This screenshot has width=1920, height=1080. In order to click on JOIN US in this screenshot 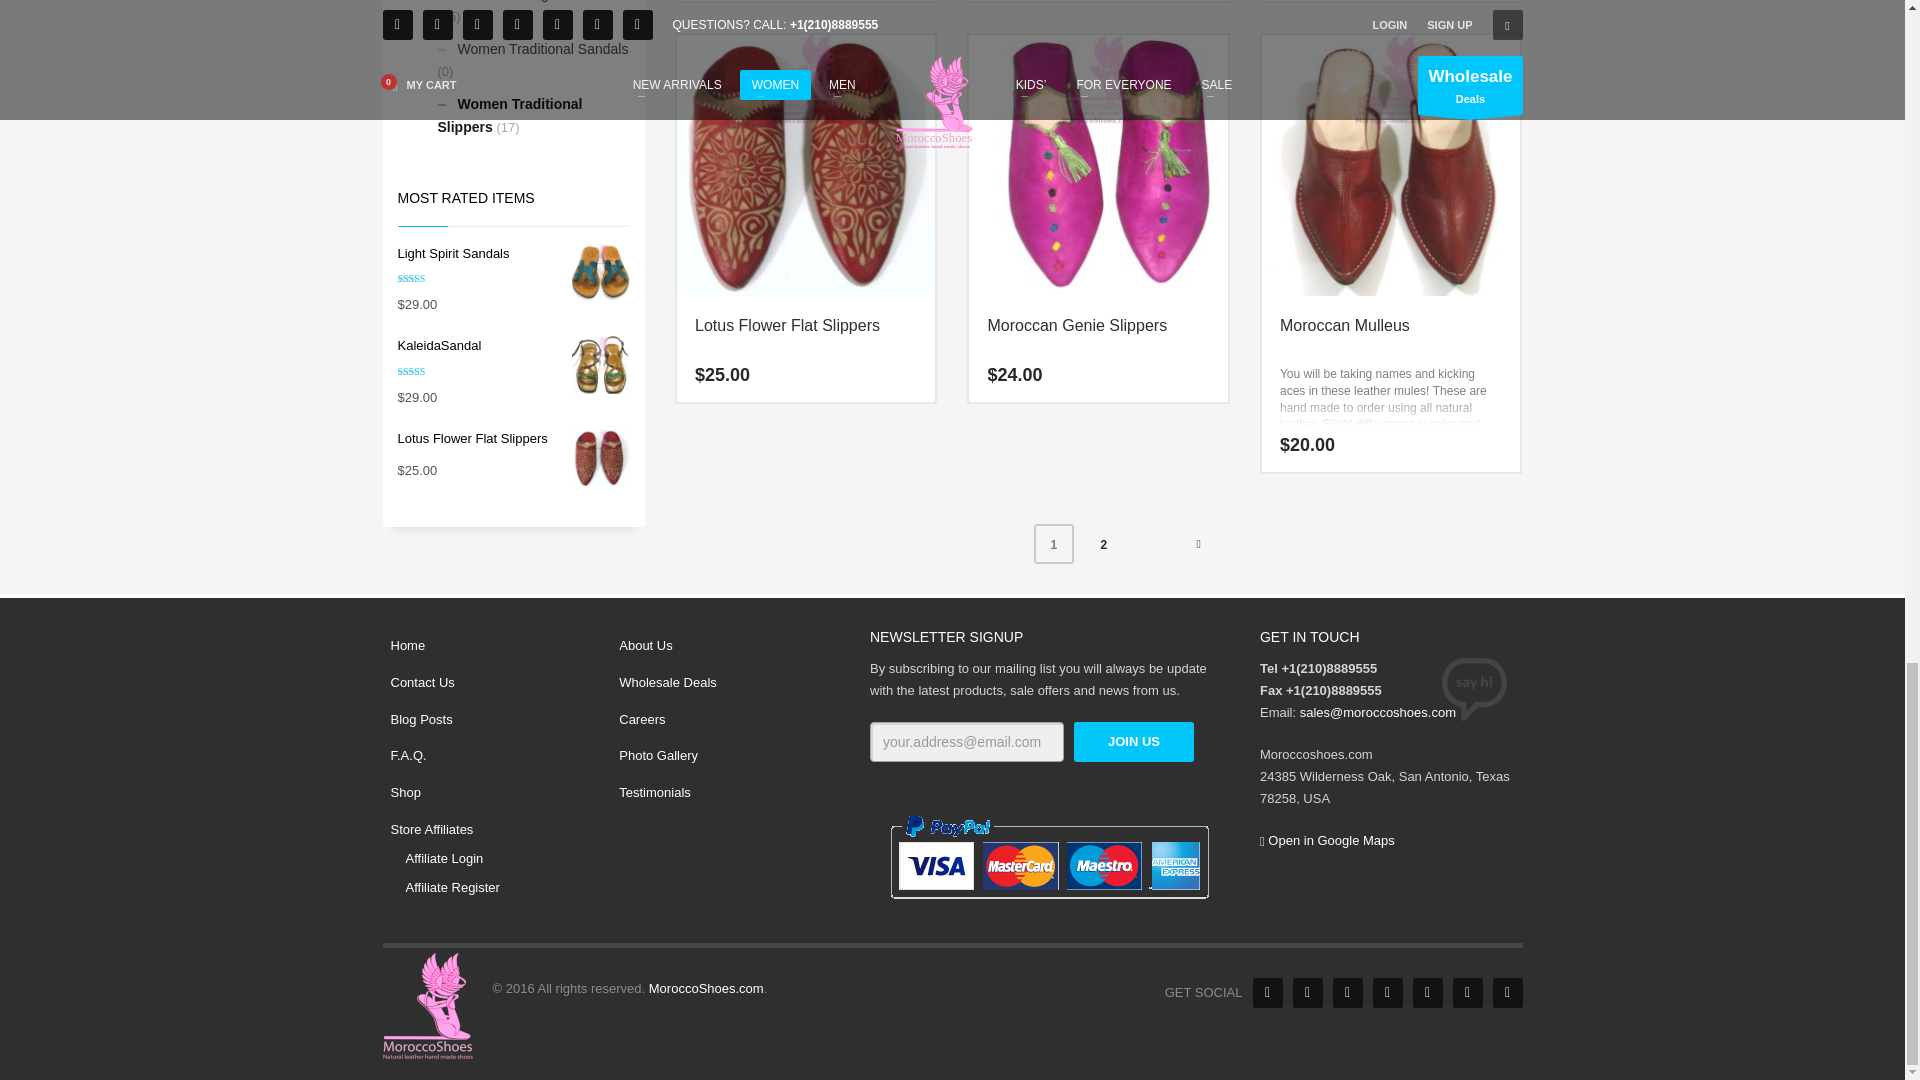, I will do `click(1134, 742)`.